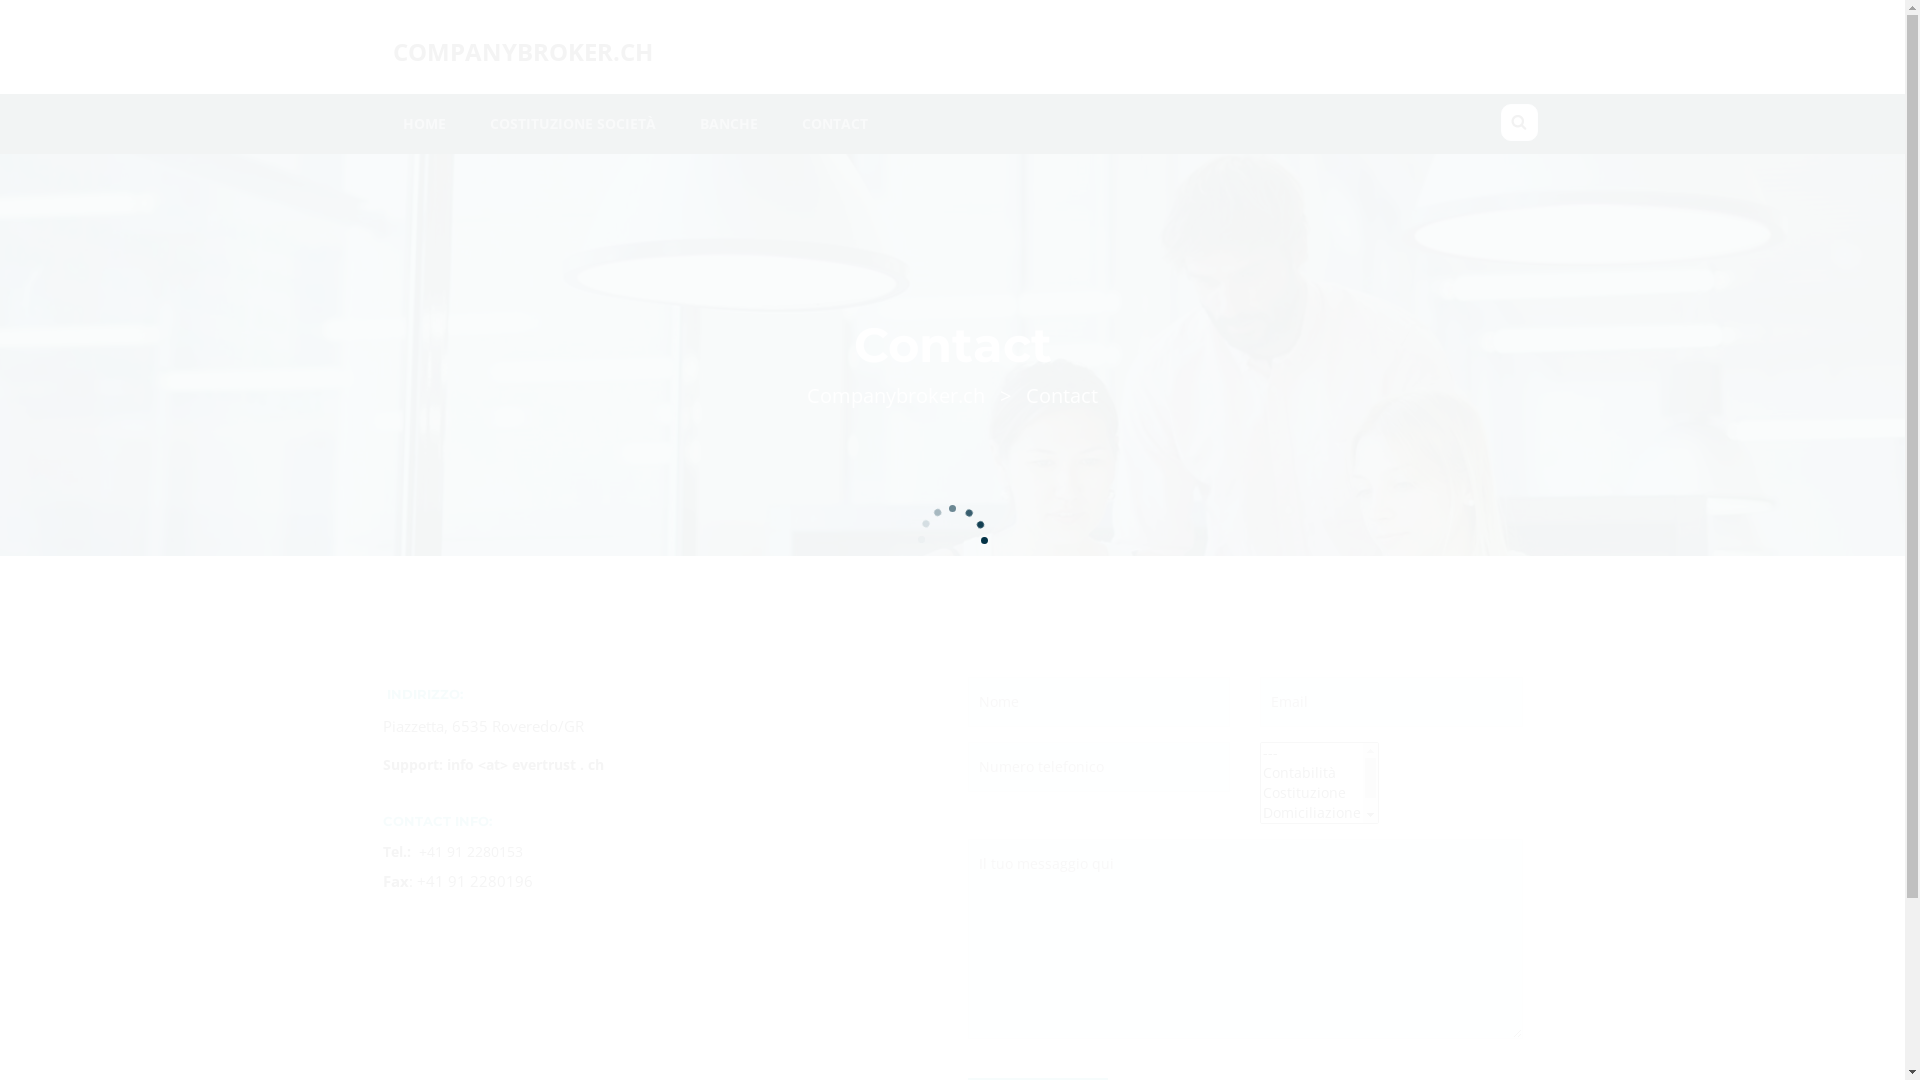 The height and width of the screenshot is (1080, 1920). Describe the element at coordinates (424, 124) in the screenshot. I see `HOME` at that location.